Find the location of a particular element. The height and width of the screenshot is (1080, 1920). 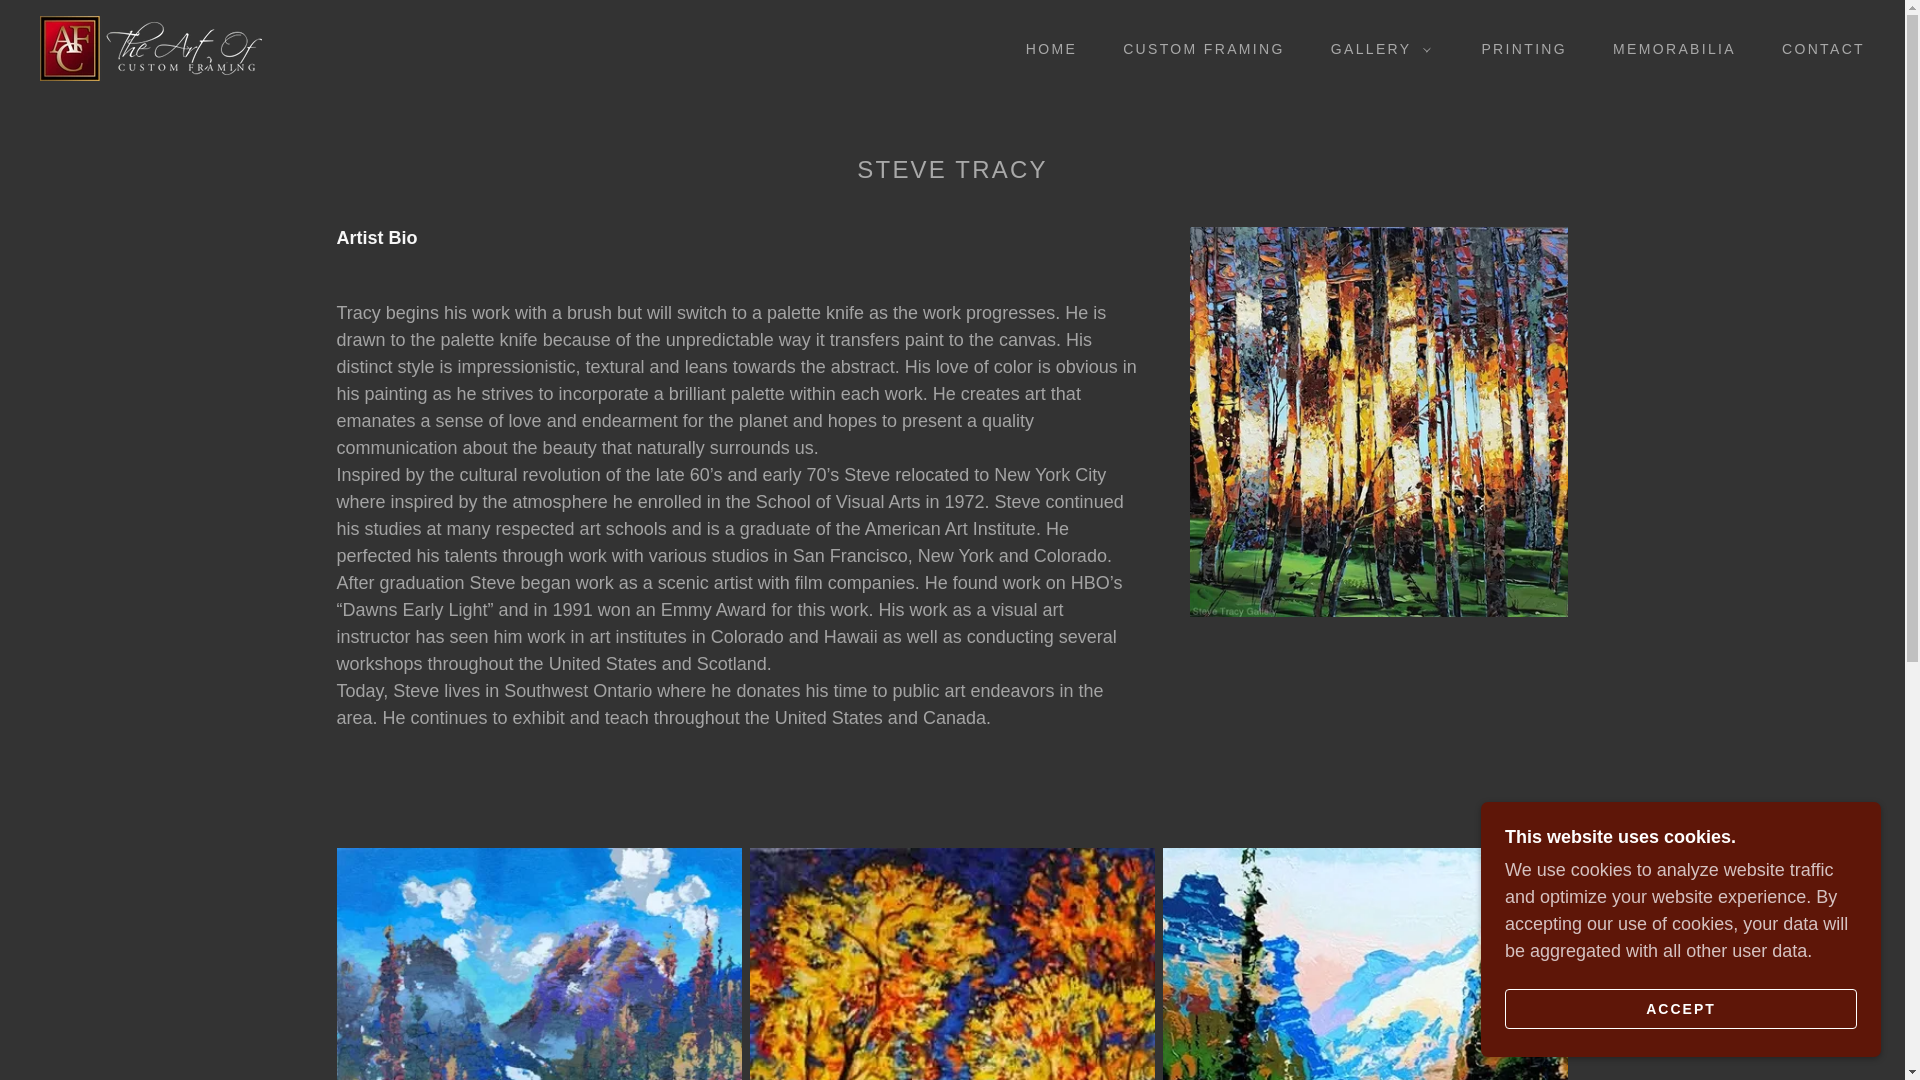

ACCEPT is located at coordinates (1680, 1008).